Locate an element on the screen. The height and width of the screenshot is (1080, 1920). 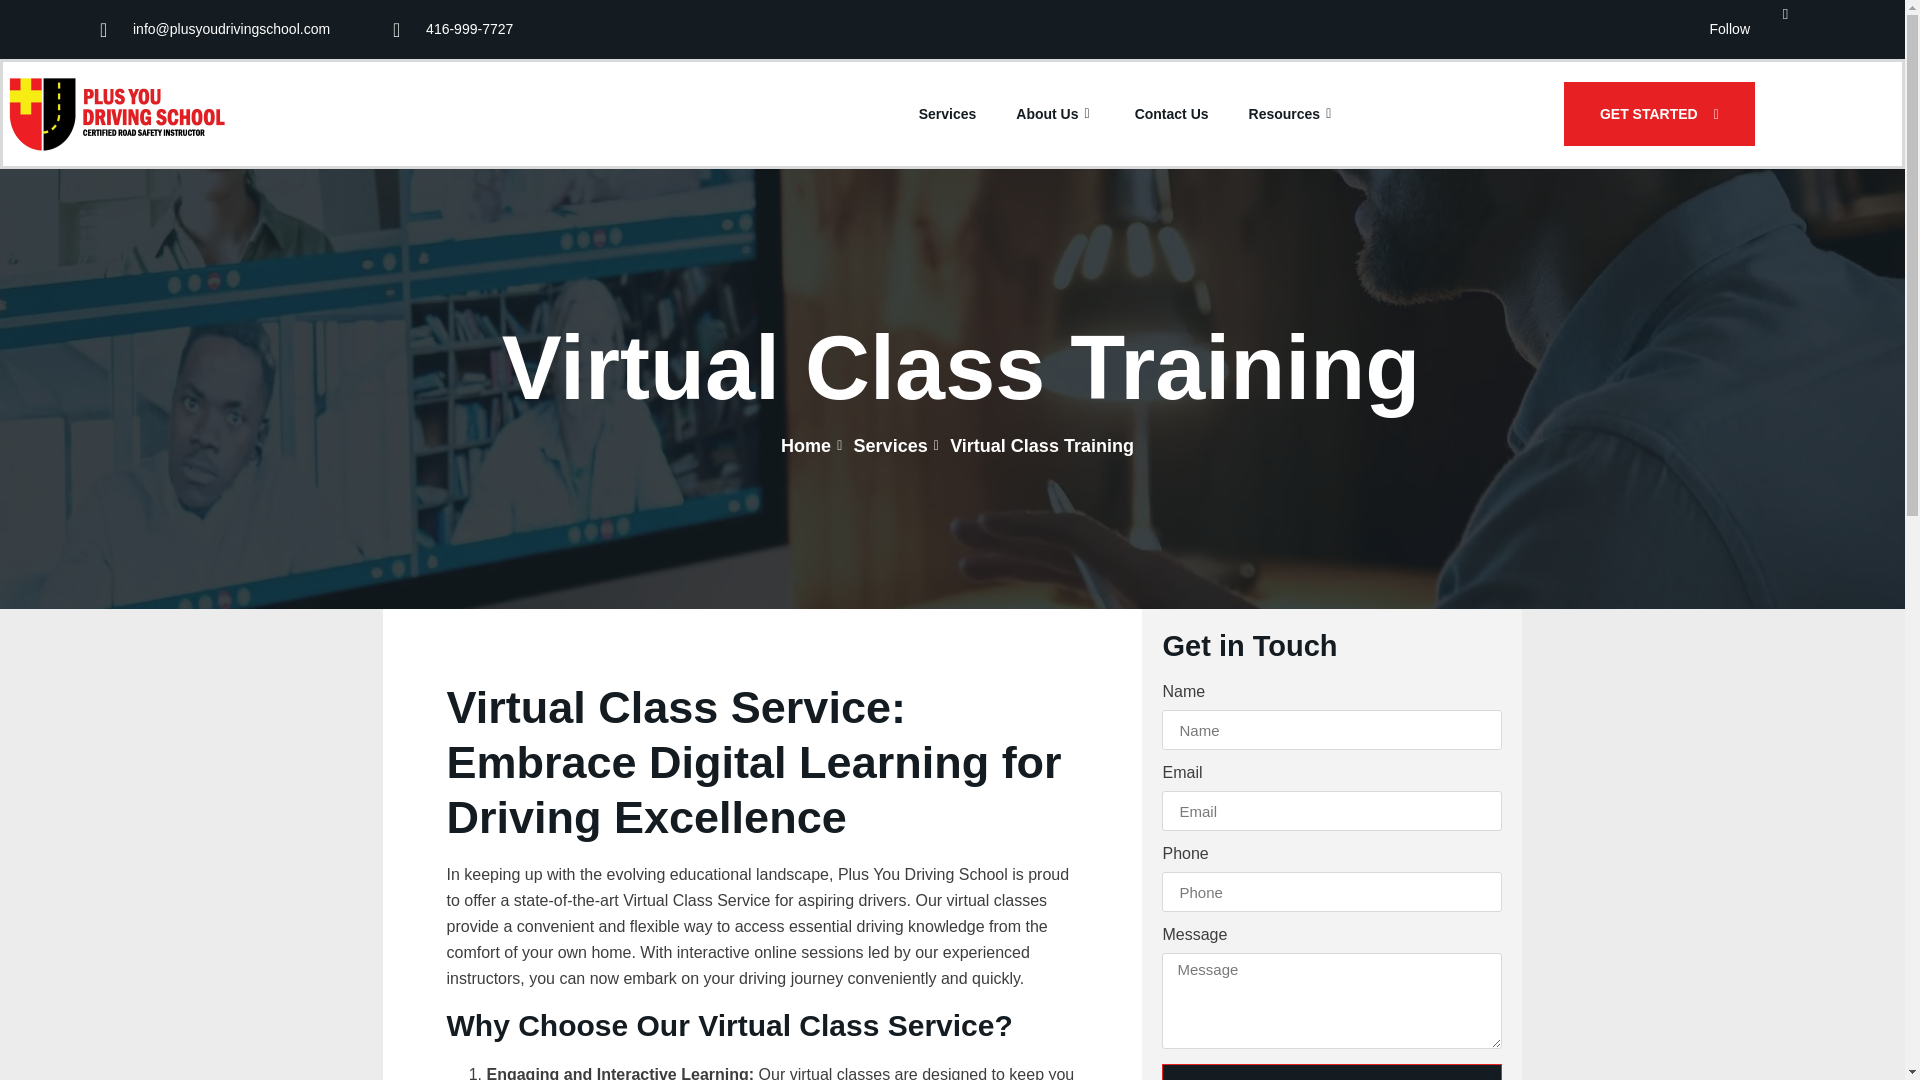
About Us is located at coordinates (1054, 114).